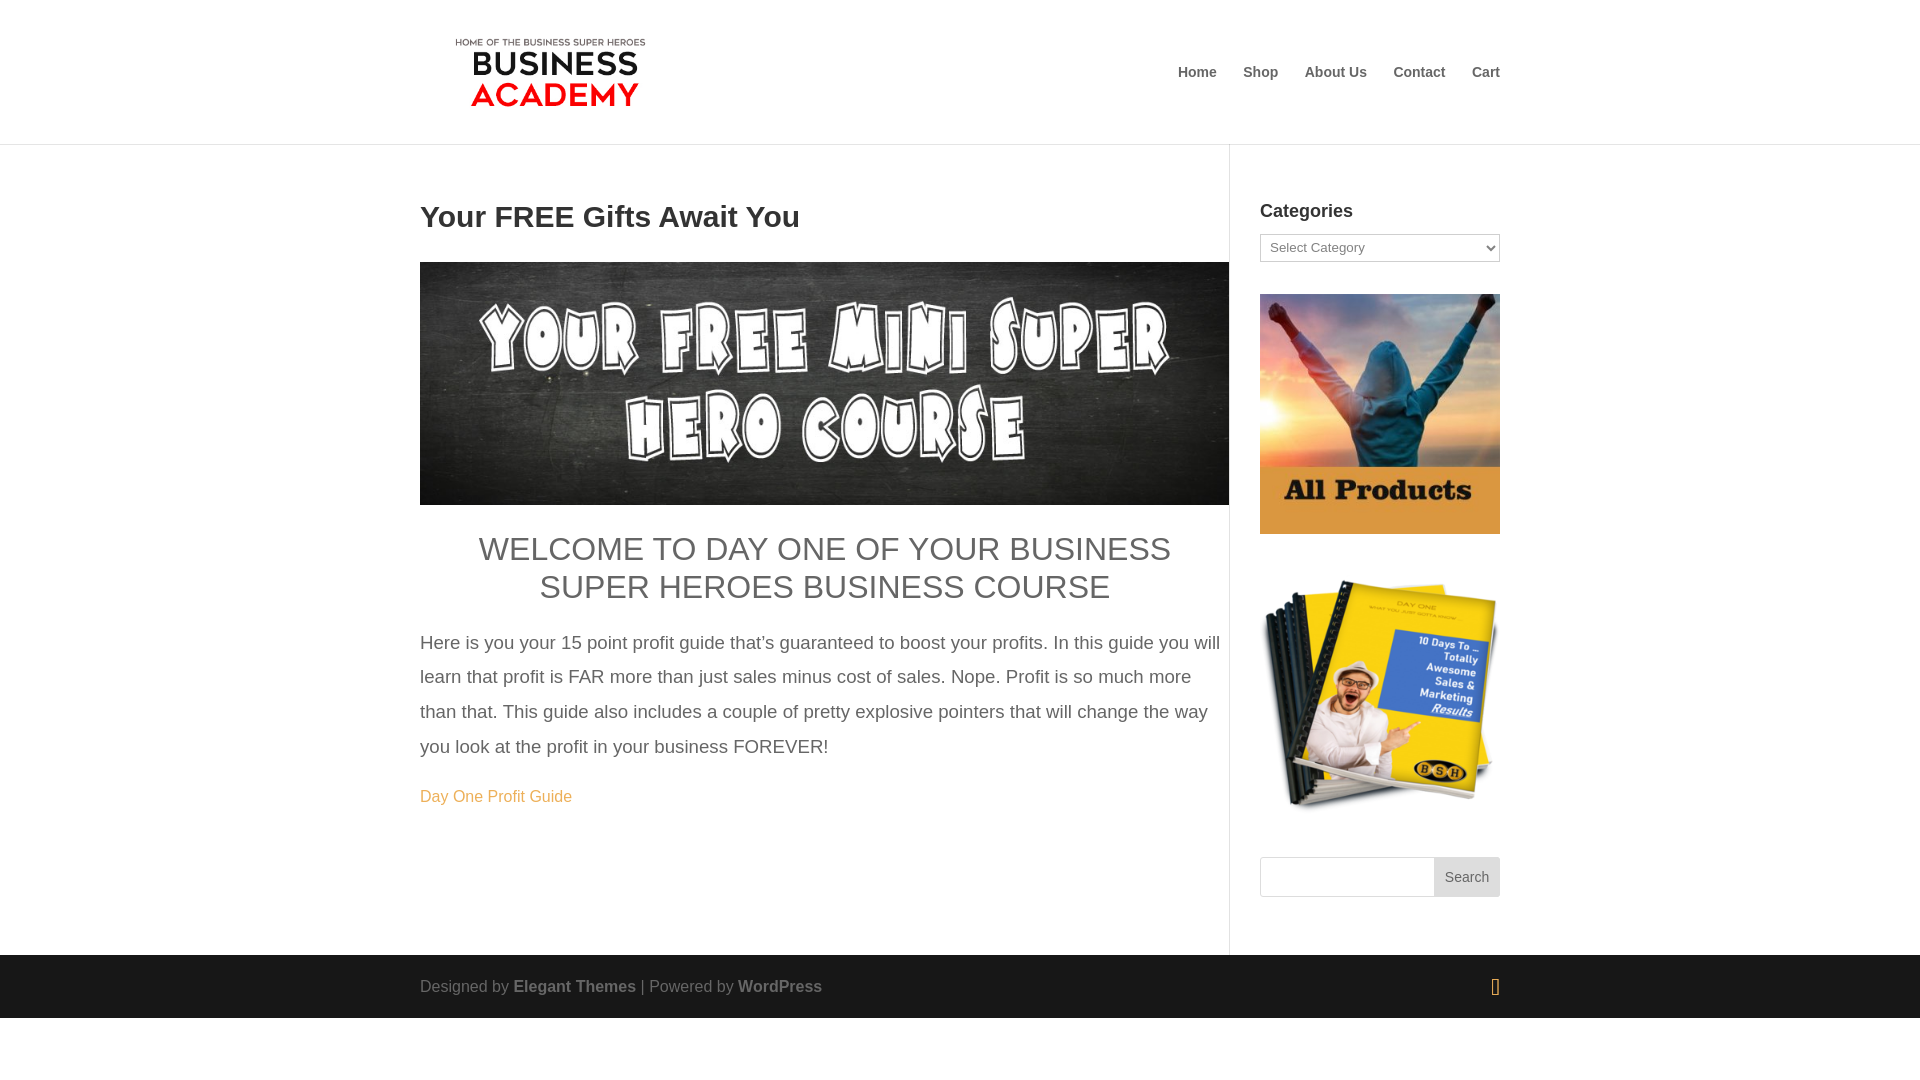 This screenshot has height=1080, width=1920. What do you see at coordinates (574, 986) in the screenshot?
I see `Elegant Themes` at bounding box center [574, 986].